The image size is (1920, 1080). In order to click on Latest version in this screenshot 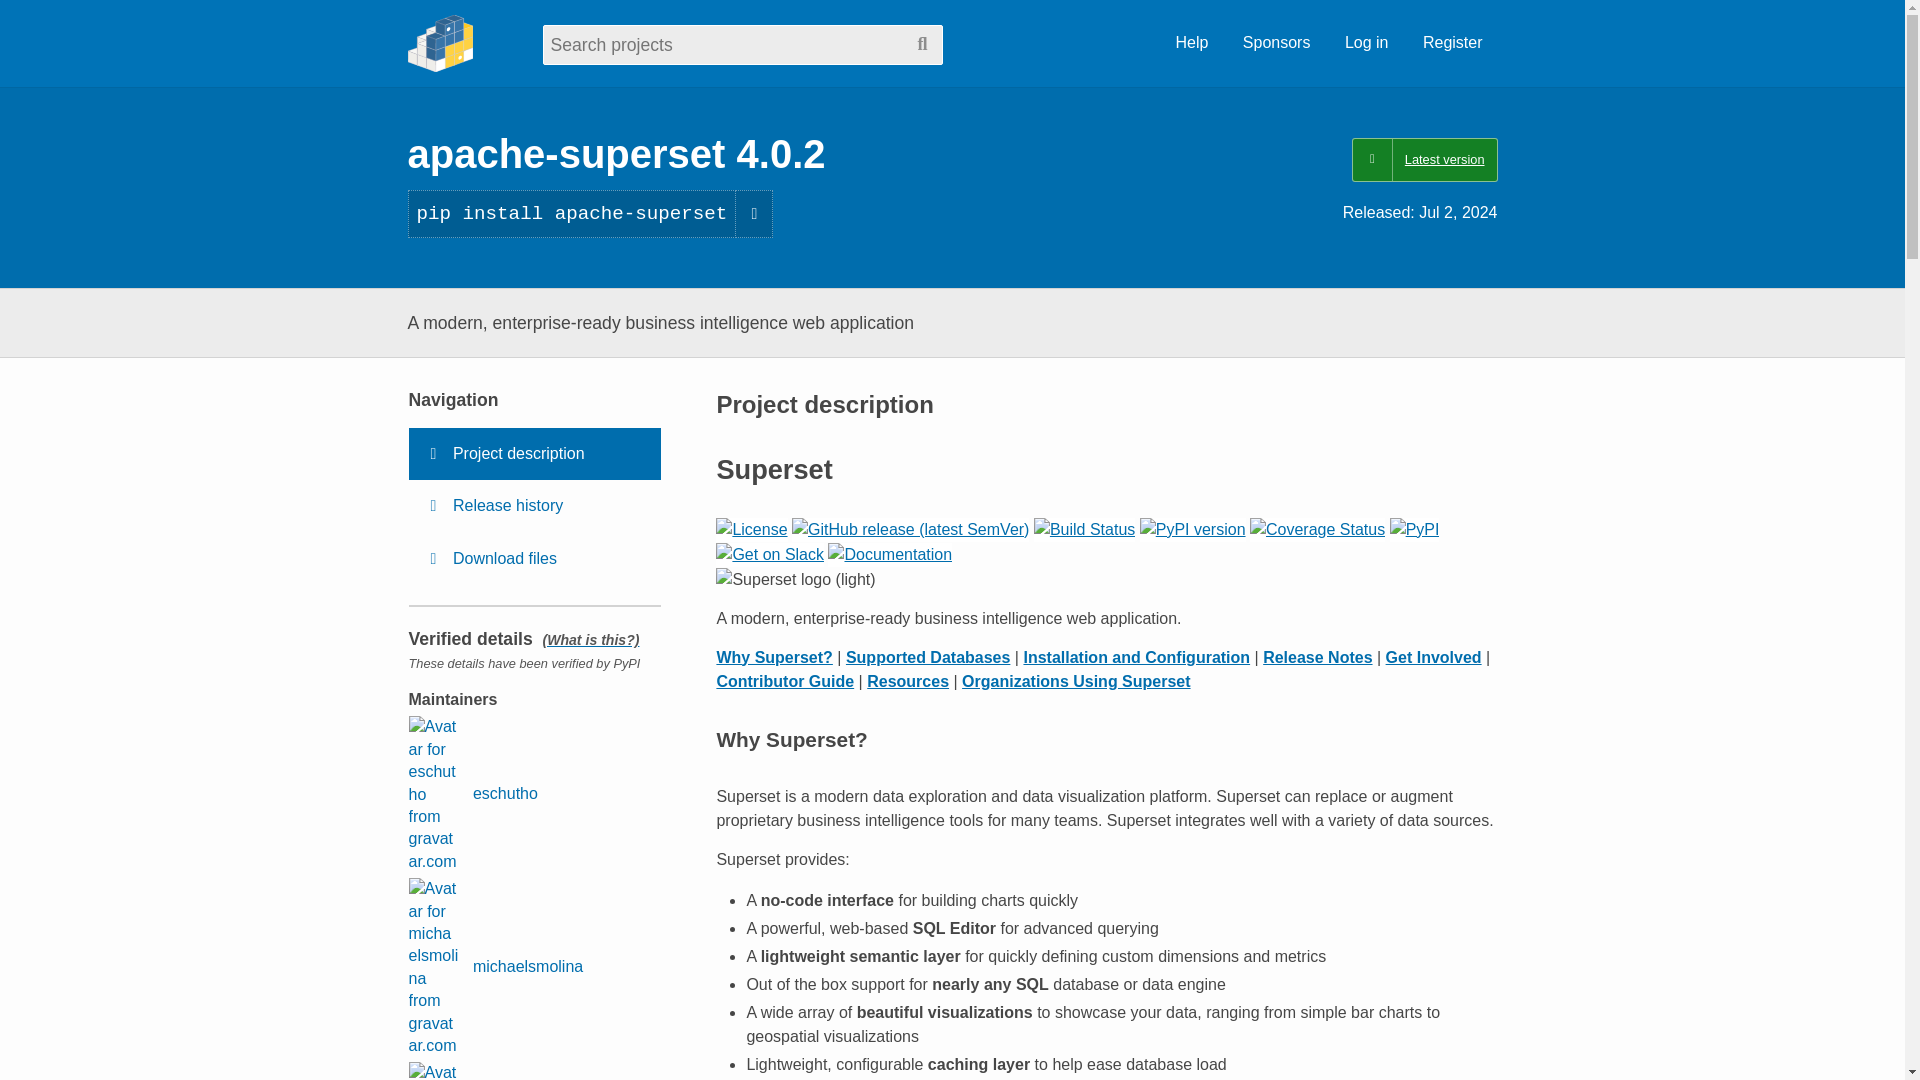, I will do `click(1424, 160)`.